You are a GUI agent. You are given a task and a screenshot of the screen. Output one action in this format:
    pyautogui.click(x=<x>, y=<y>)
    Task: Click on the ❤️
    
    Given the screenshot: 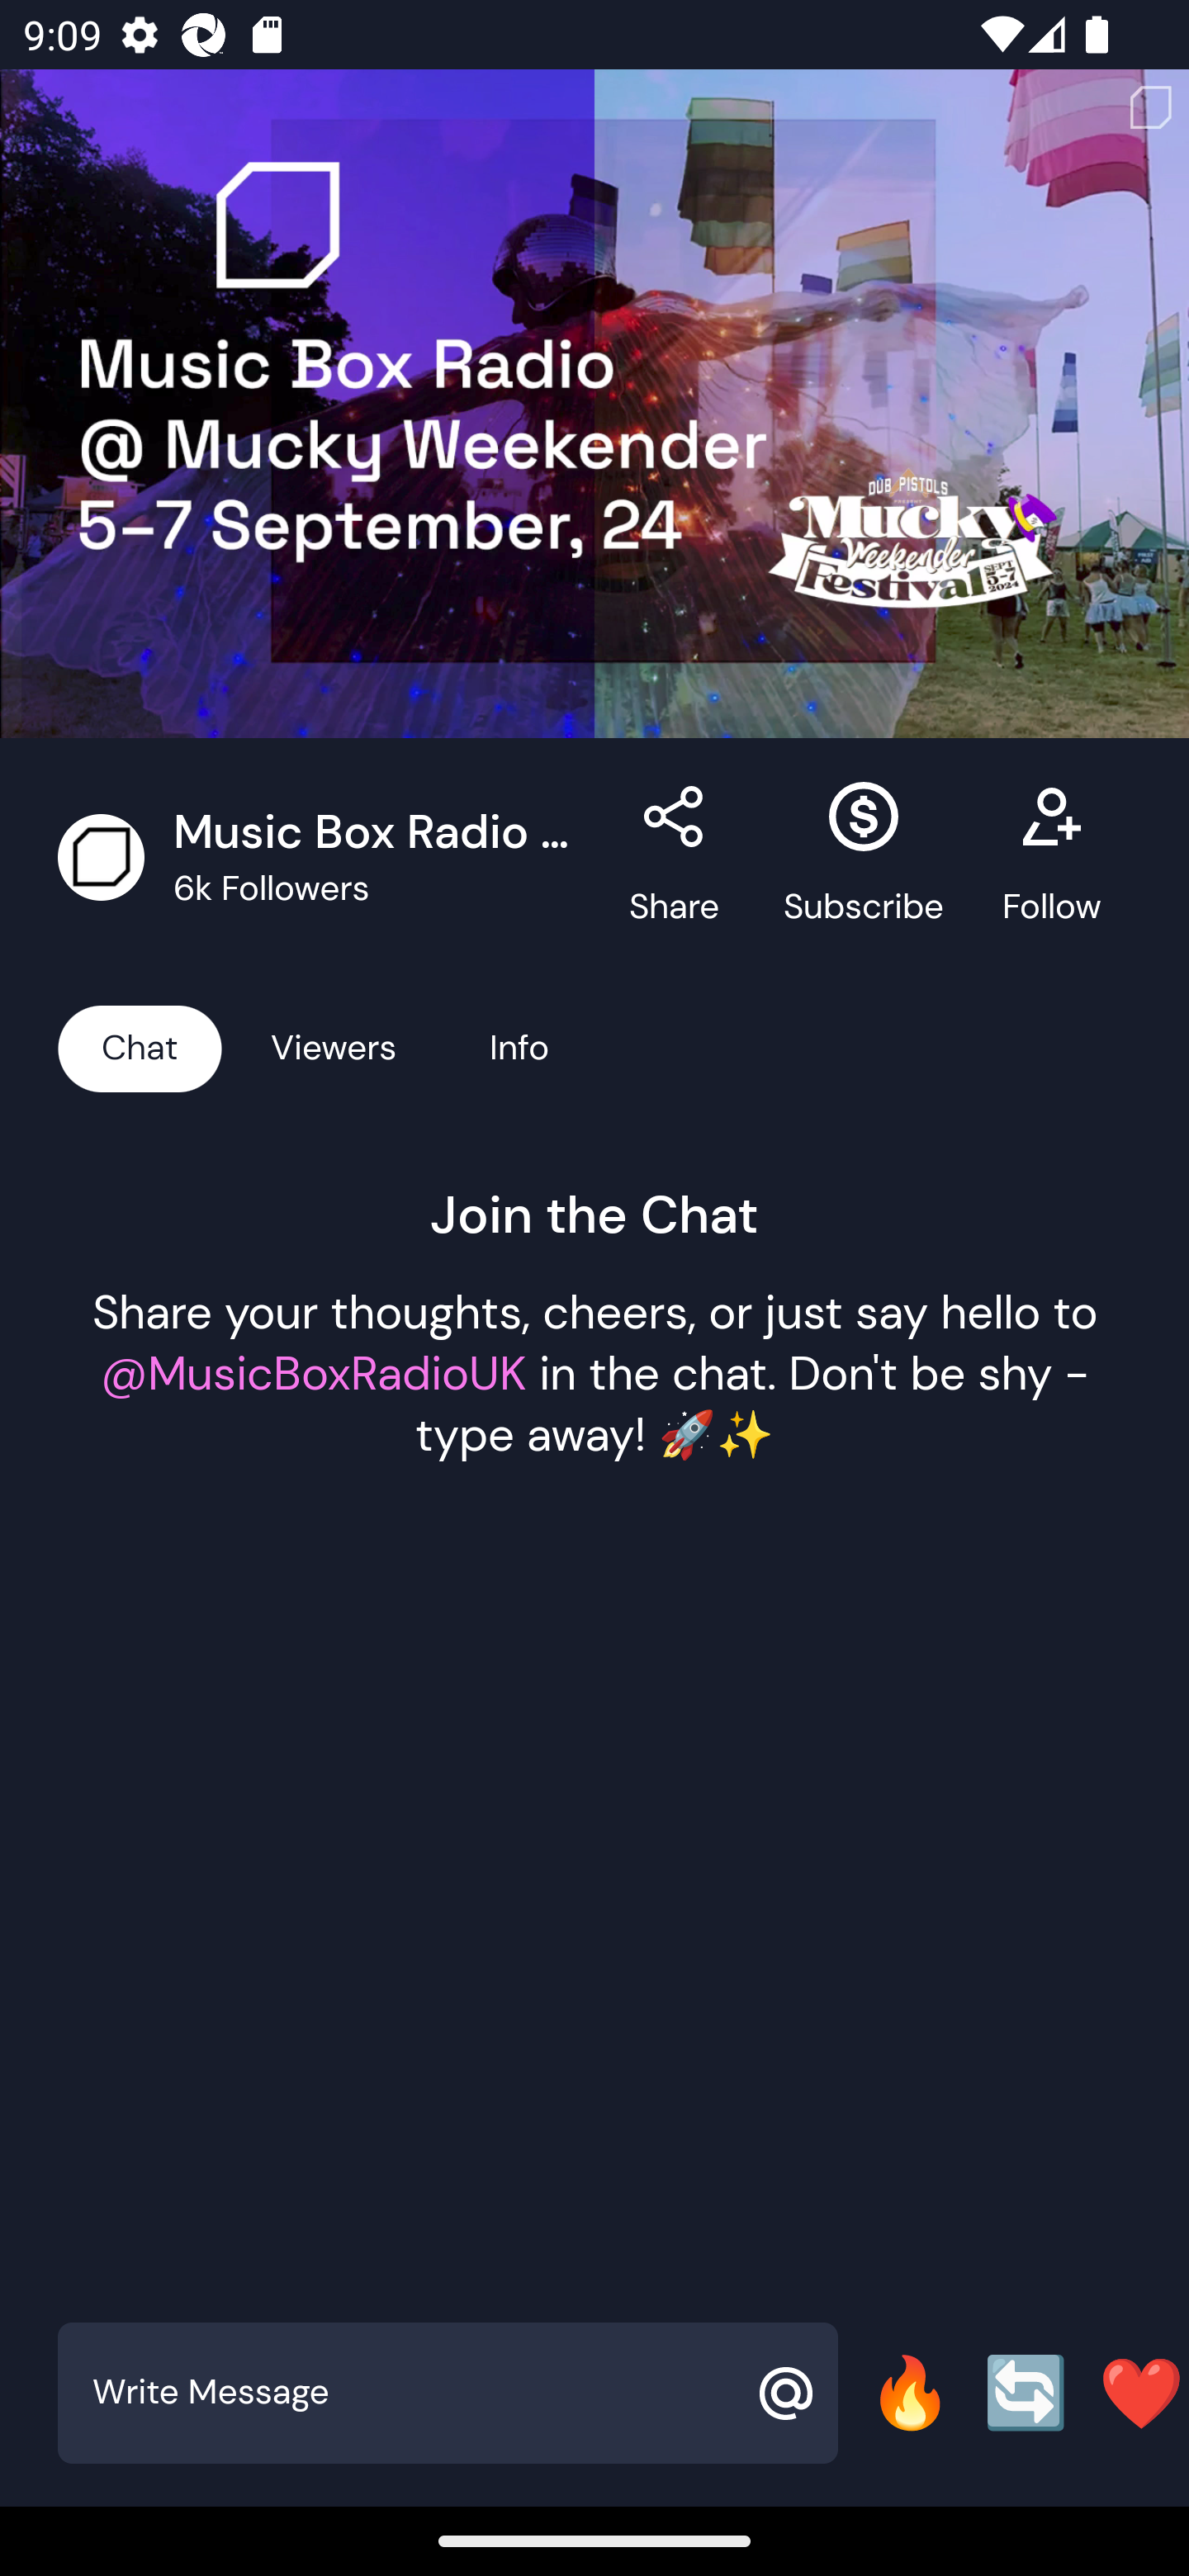 What is the action you would take?
    pyautogui.click(x=1141, y=2393)
    